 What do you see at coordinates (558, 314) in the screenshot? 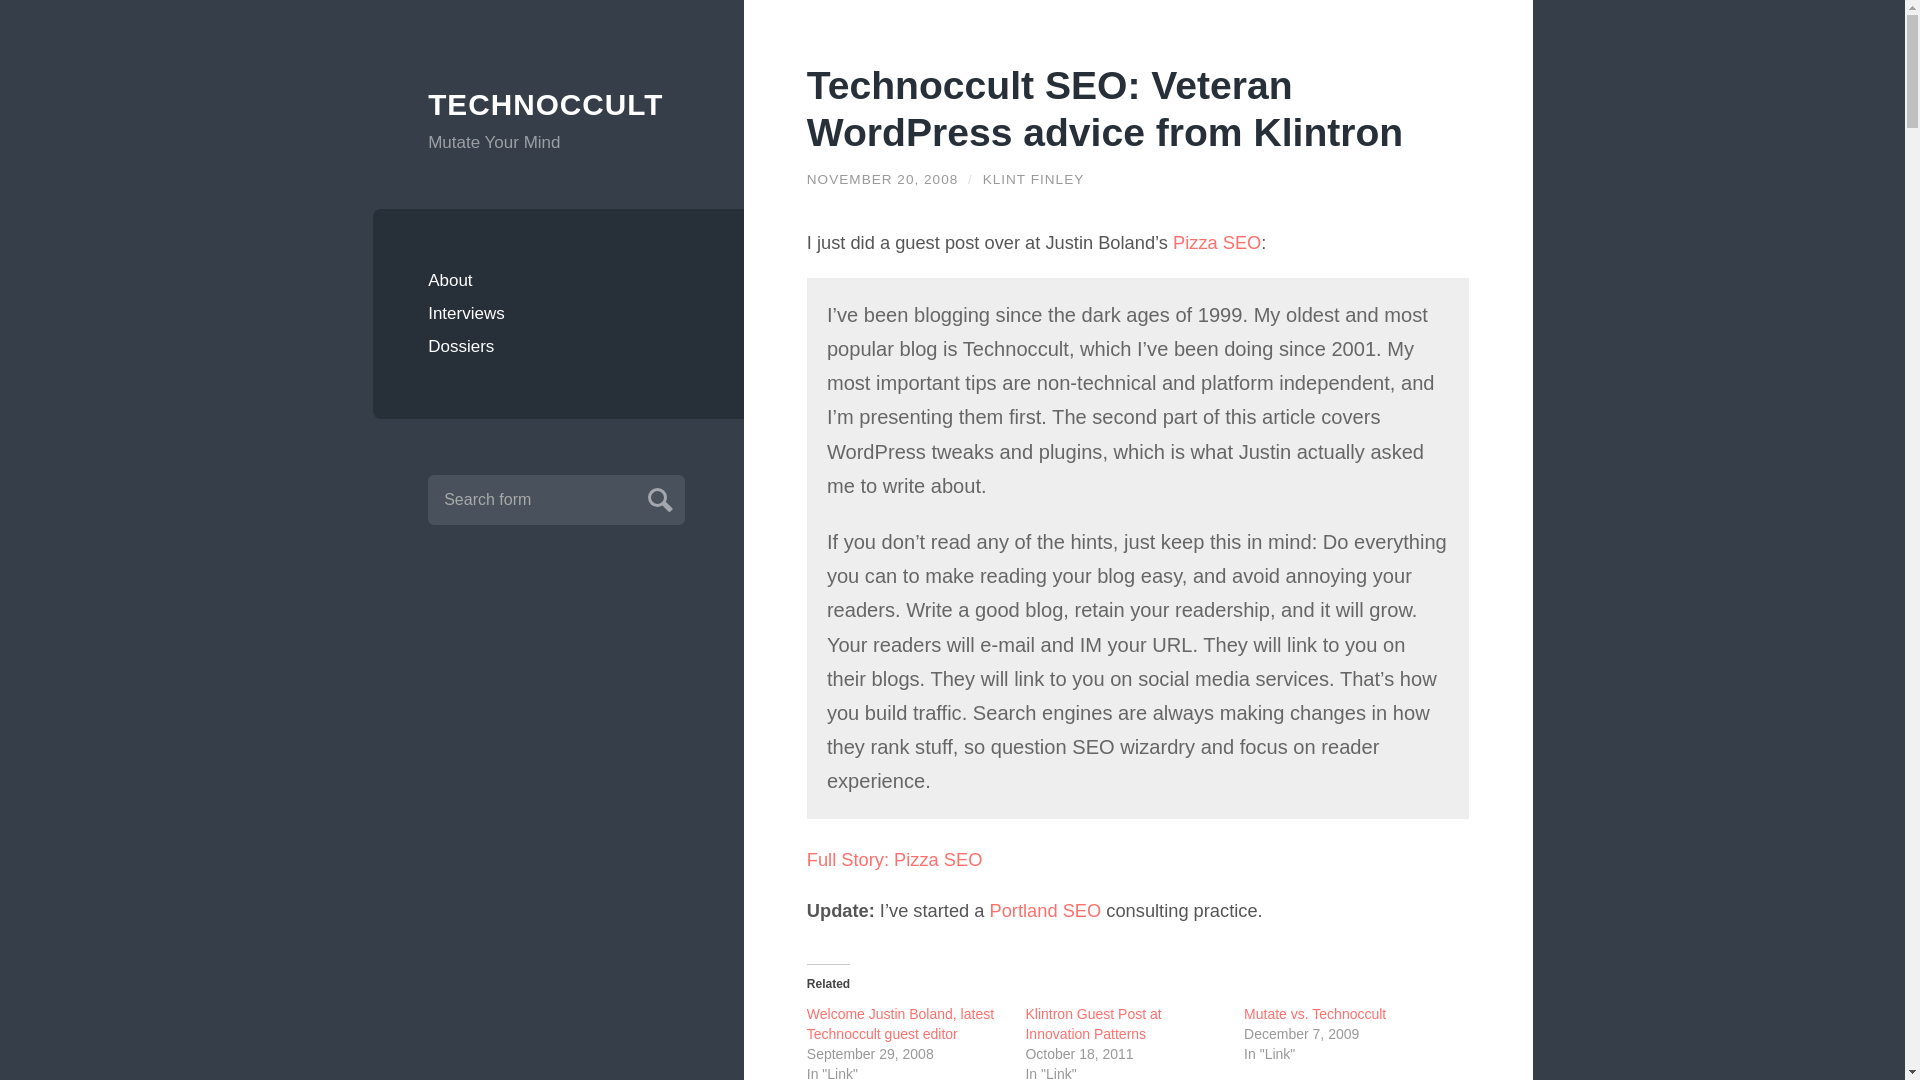
I see `Interviews` at bounding box center [558, 314].